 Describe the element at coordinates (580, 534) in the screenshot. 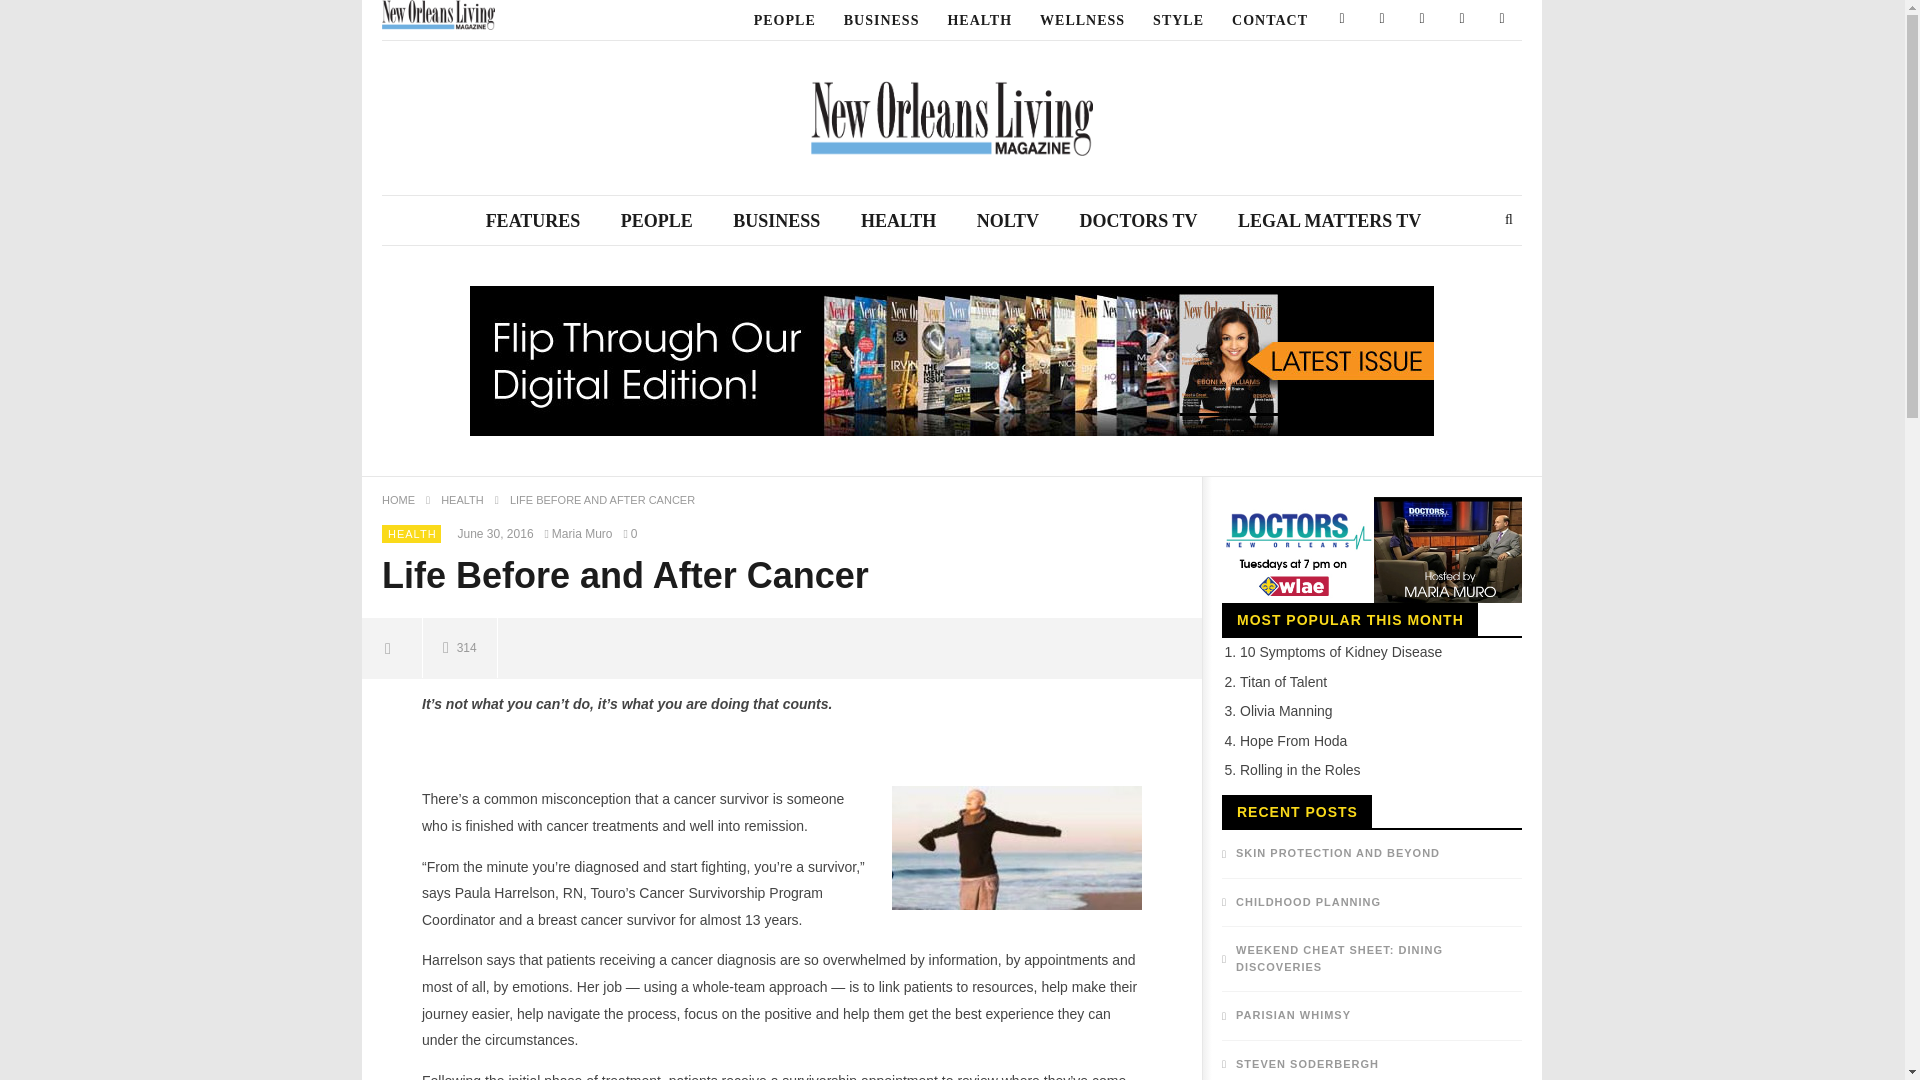

I see `Posts by Maria Muro` at that location.